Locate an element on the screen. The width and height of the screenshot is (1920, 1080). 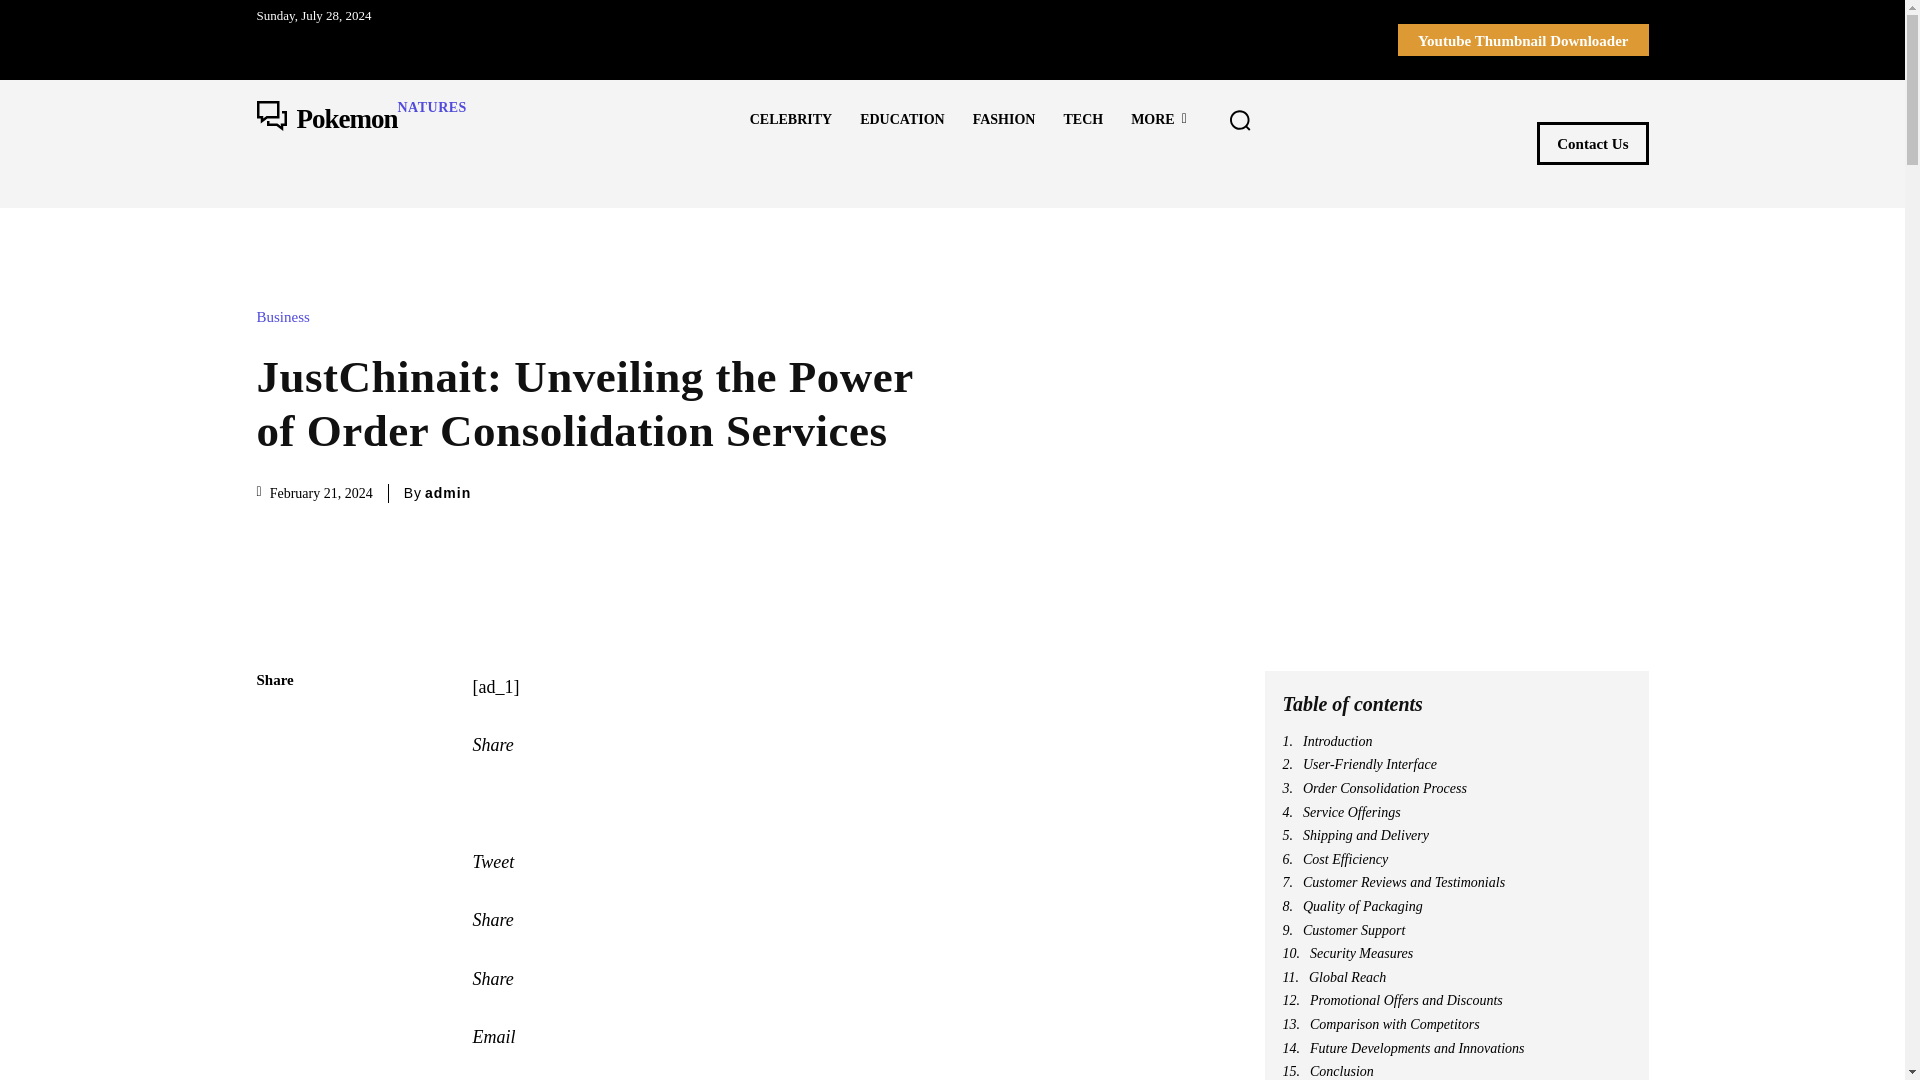
FASHION is located at coordinates (1004, 119).